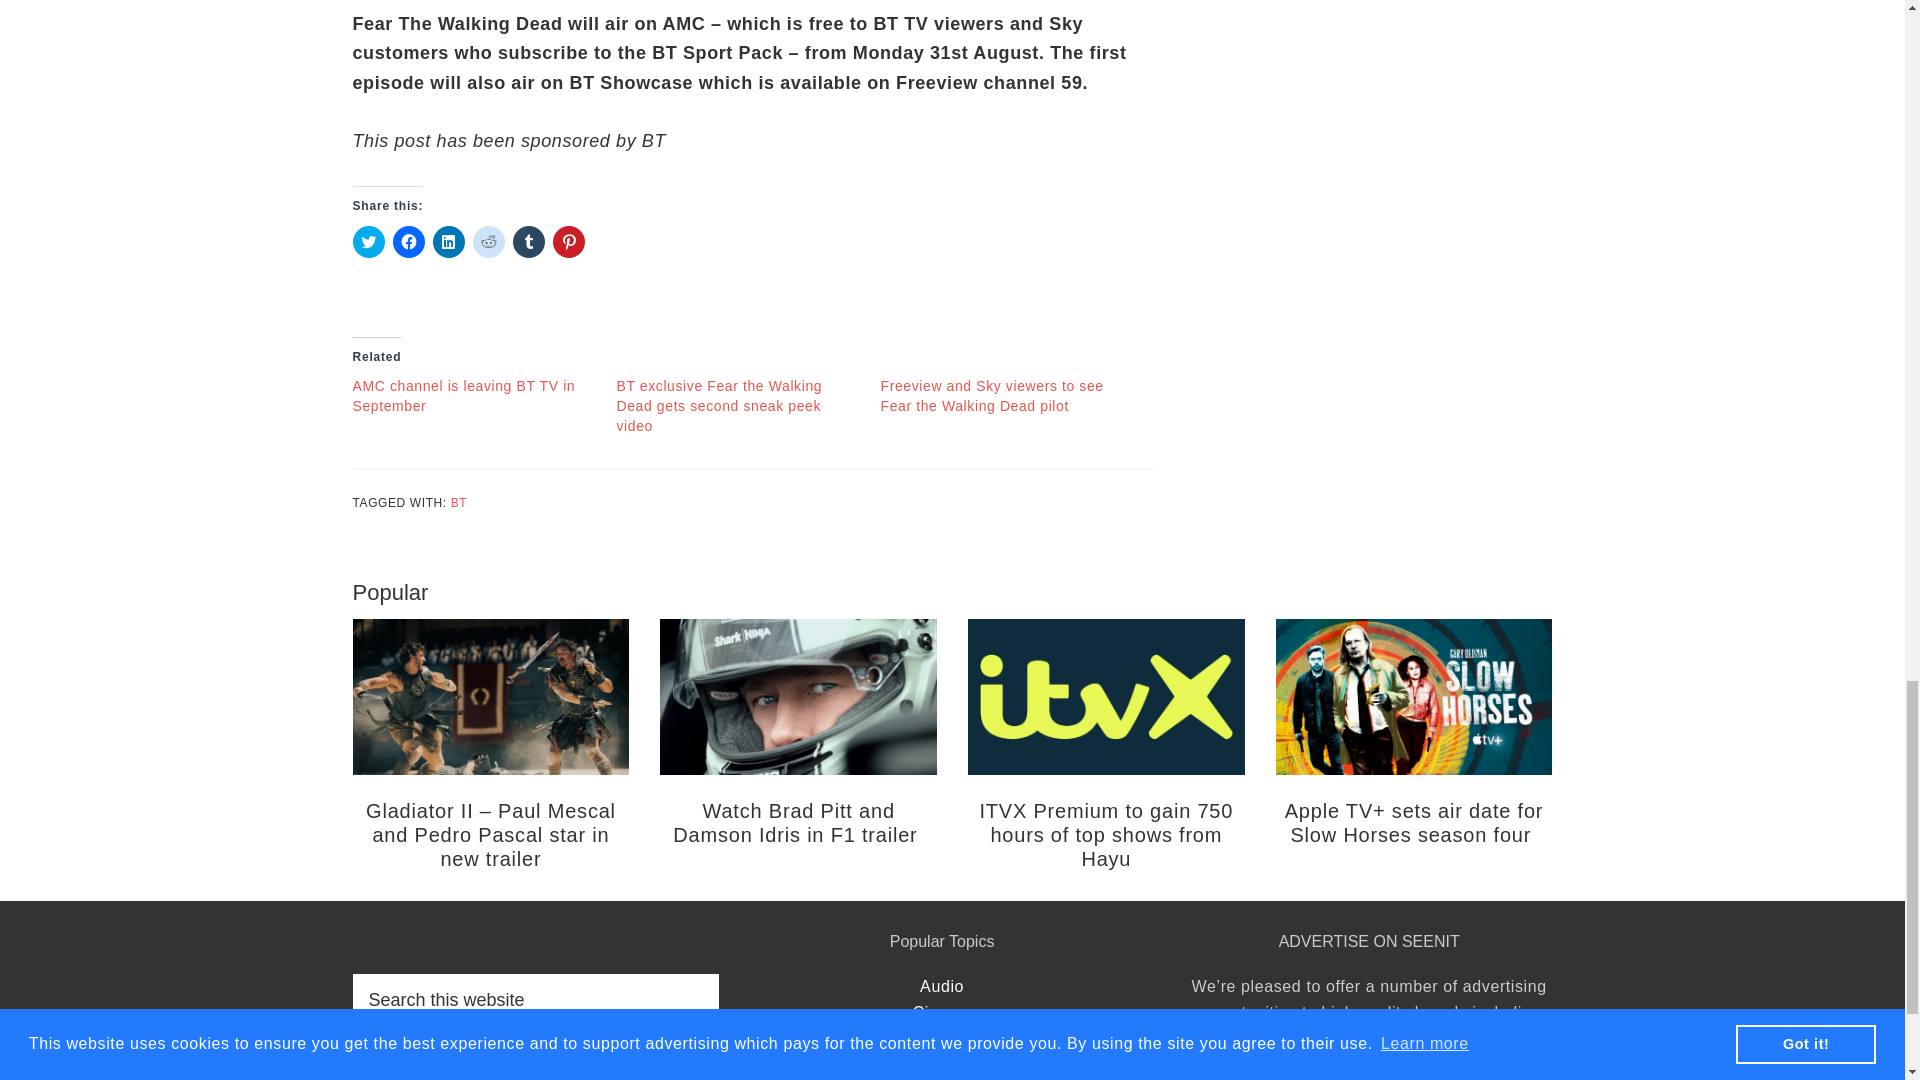 This screenshot has height=1080, width=1920. Describe the element at coordinates (568, 242) in the screenshot. I see `Click to share on Pinterest` at that location.